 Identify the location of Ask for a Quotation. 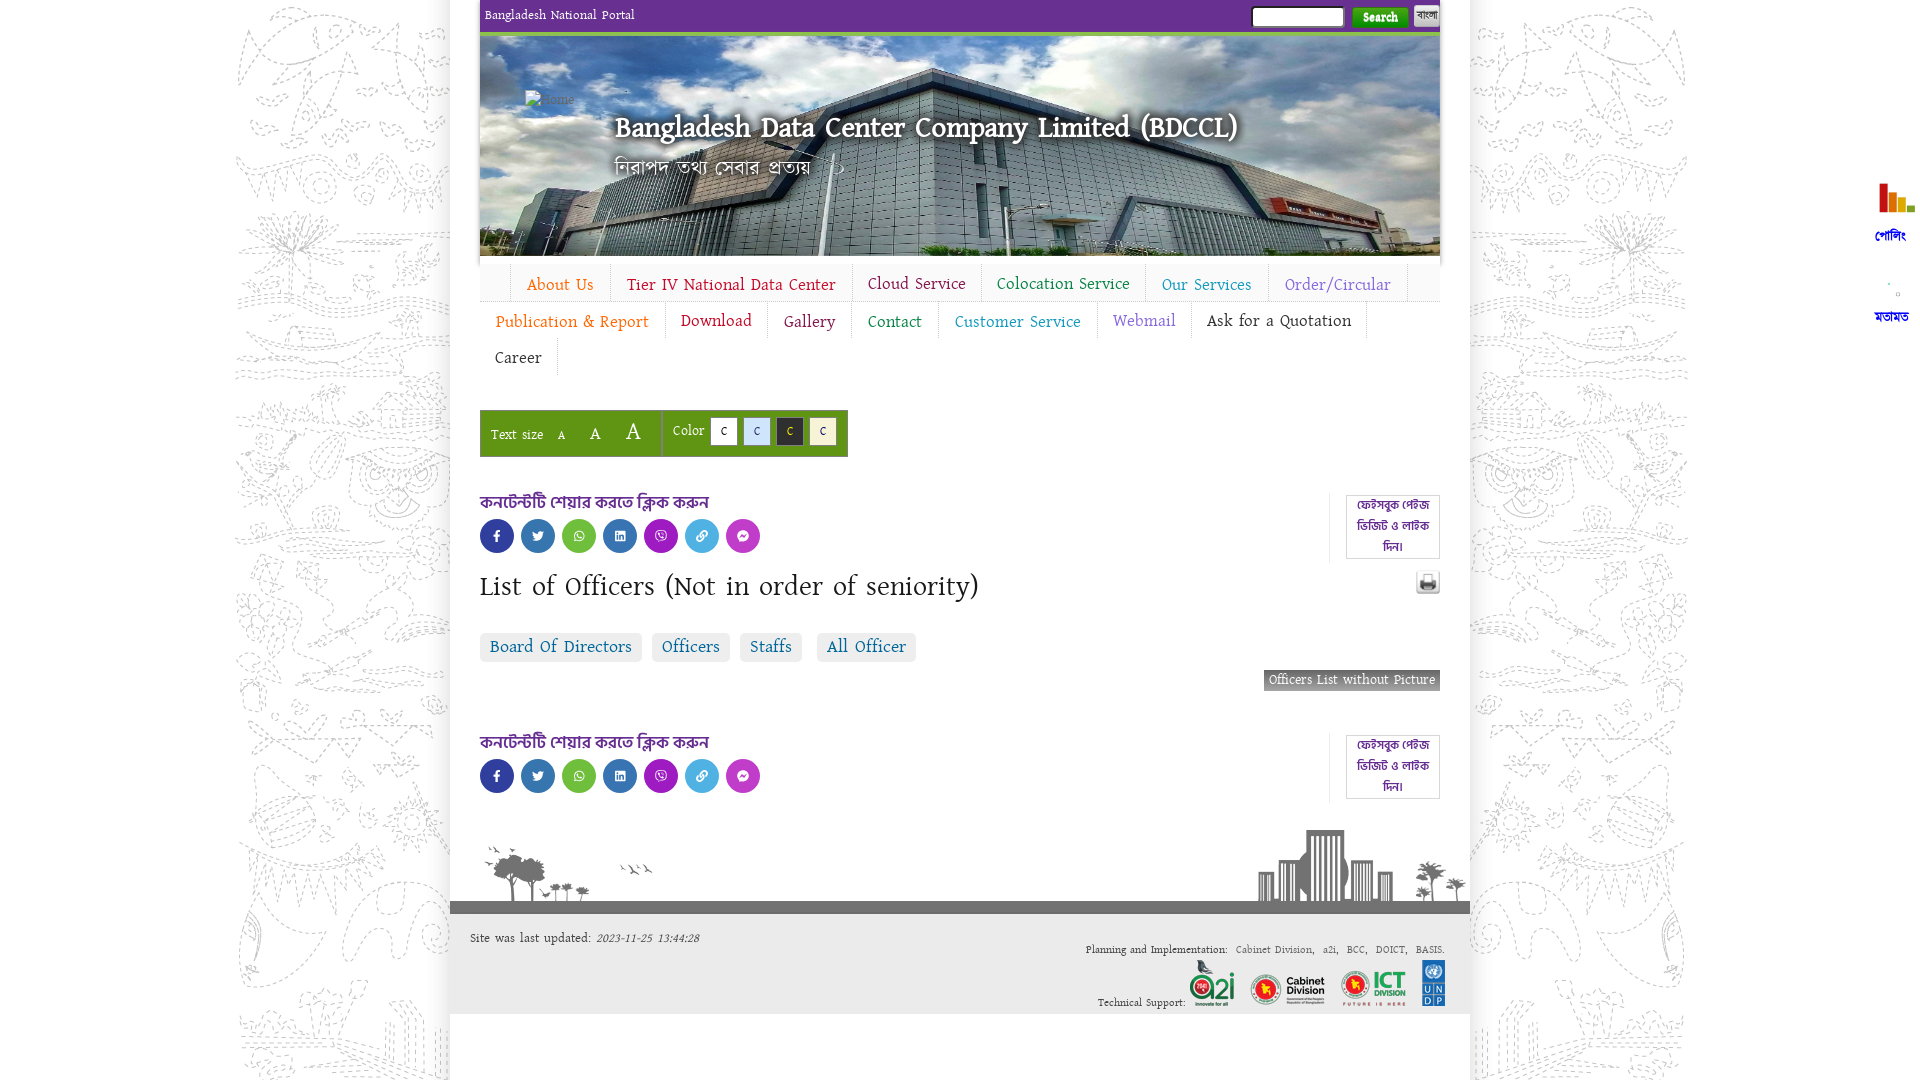
(1279, 321).